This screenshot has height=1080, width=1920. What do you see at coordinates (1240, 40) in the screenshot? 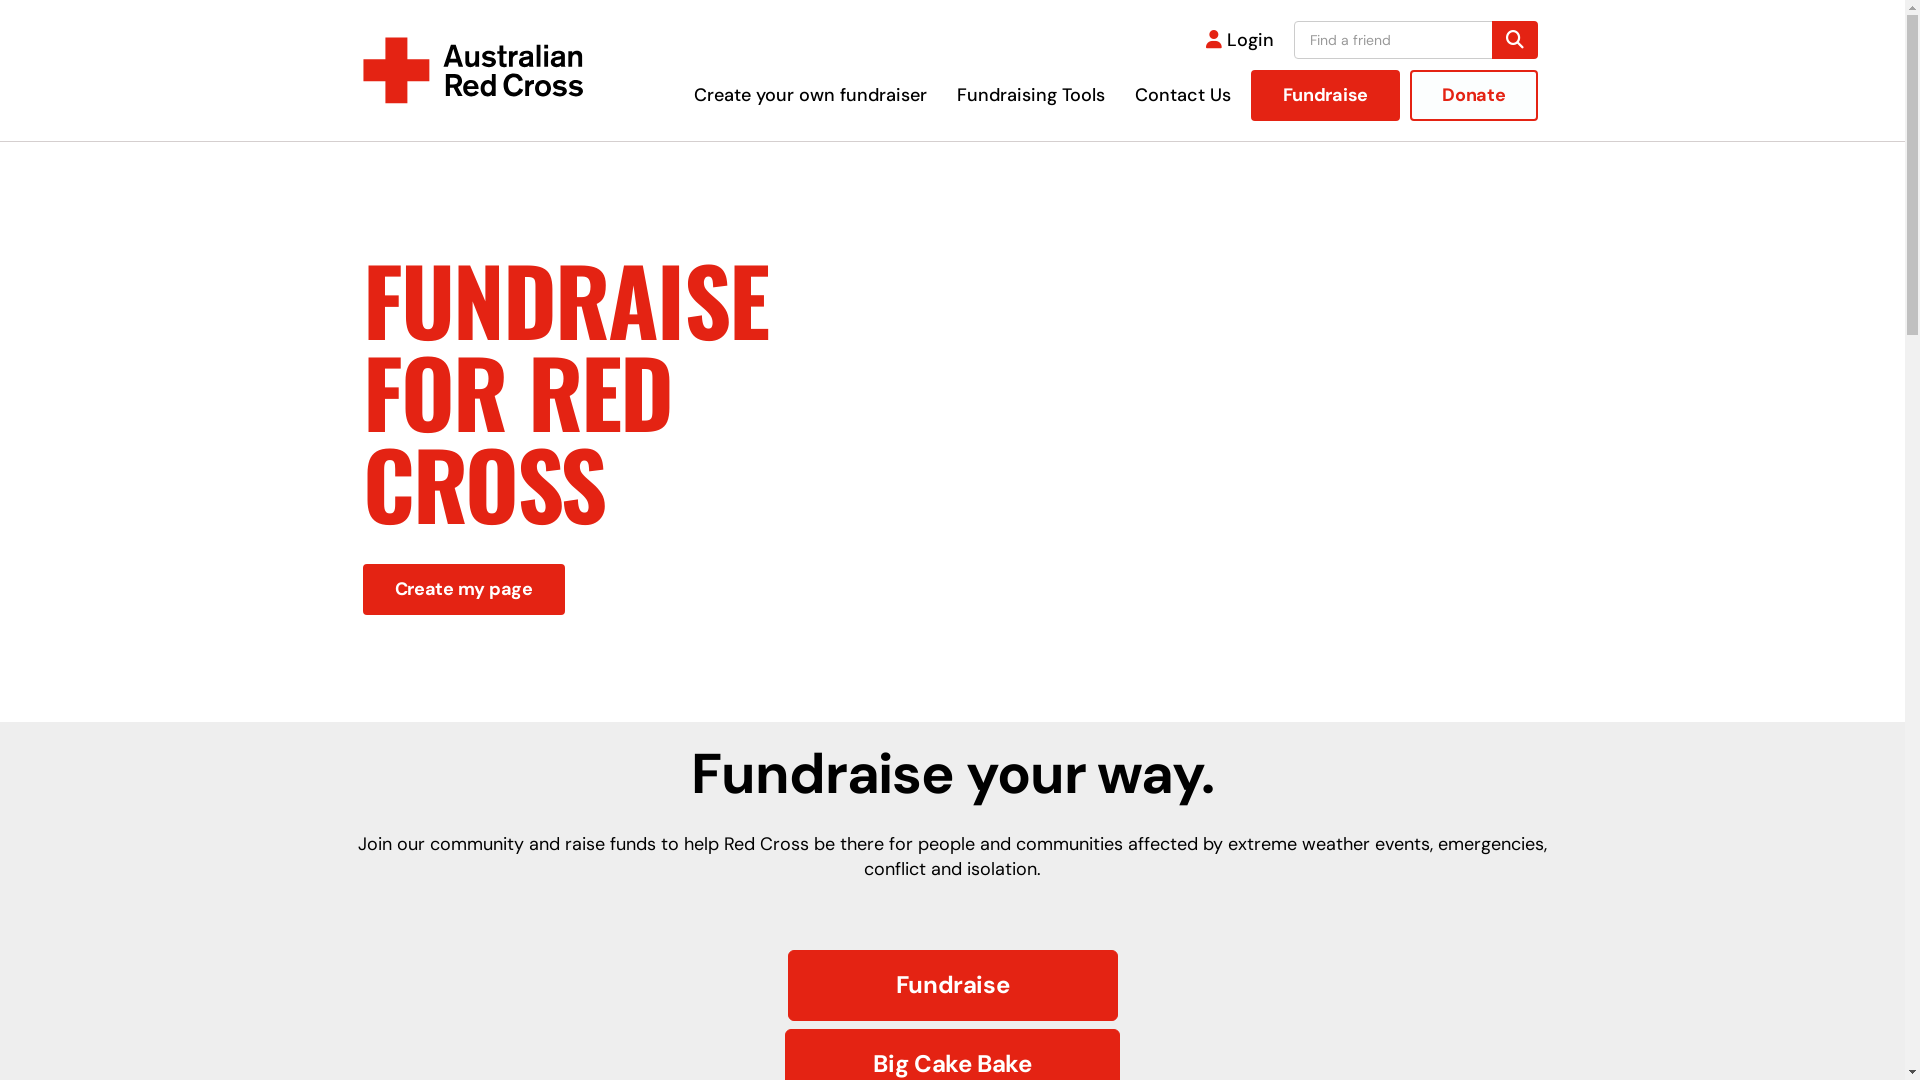
I see `Login` at bounding box center [1240, 40].